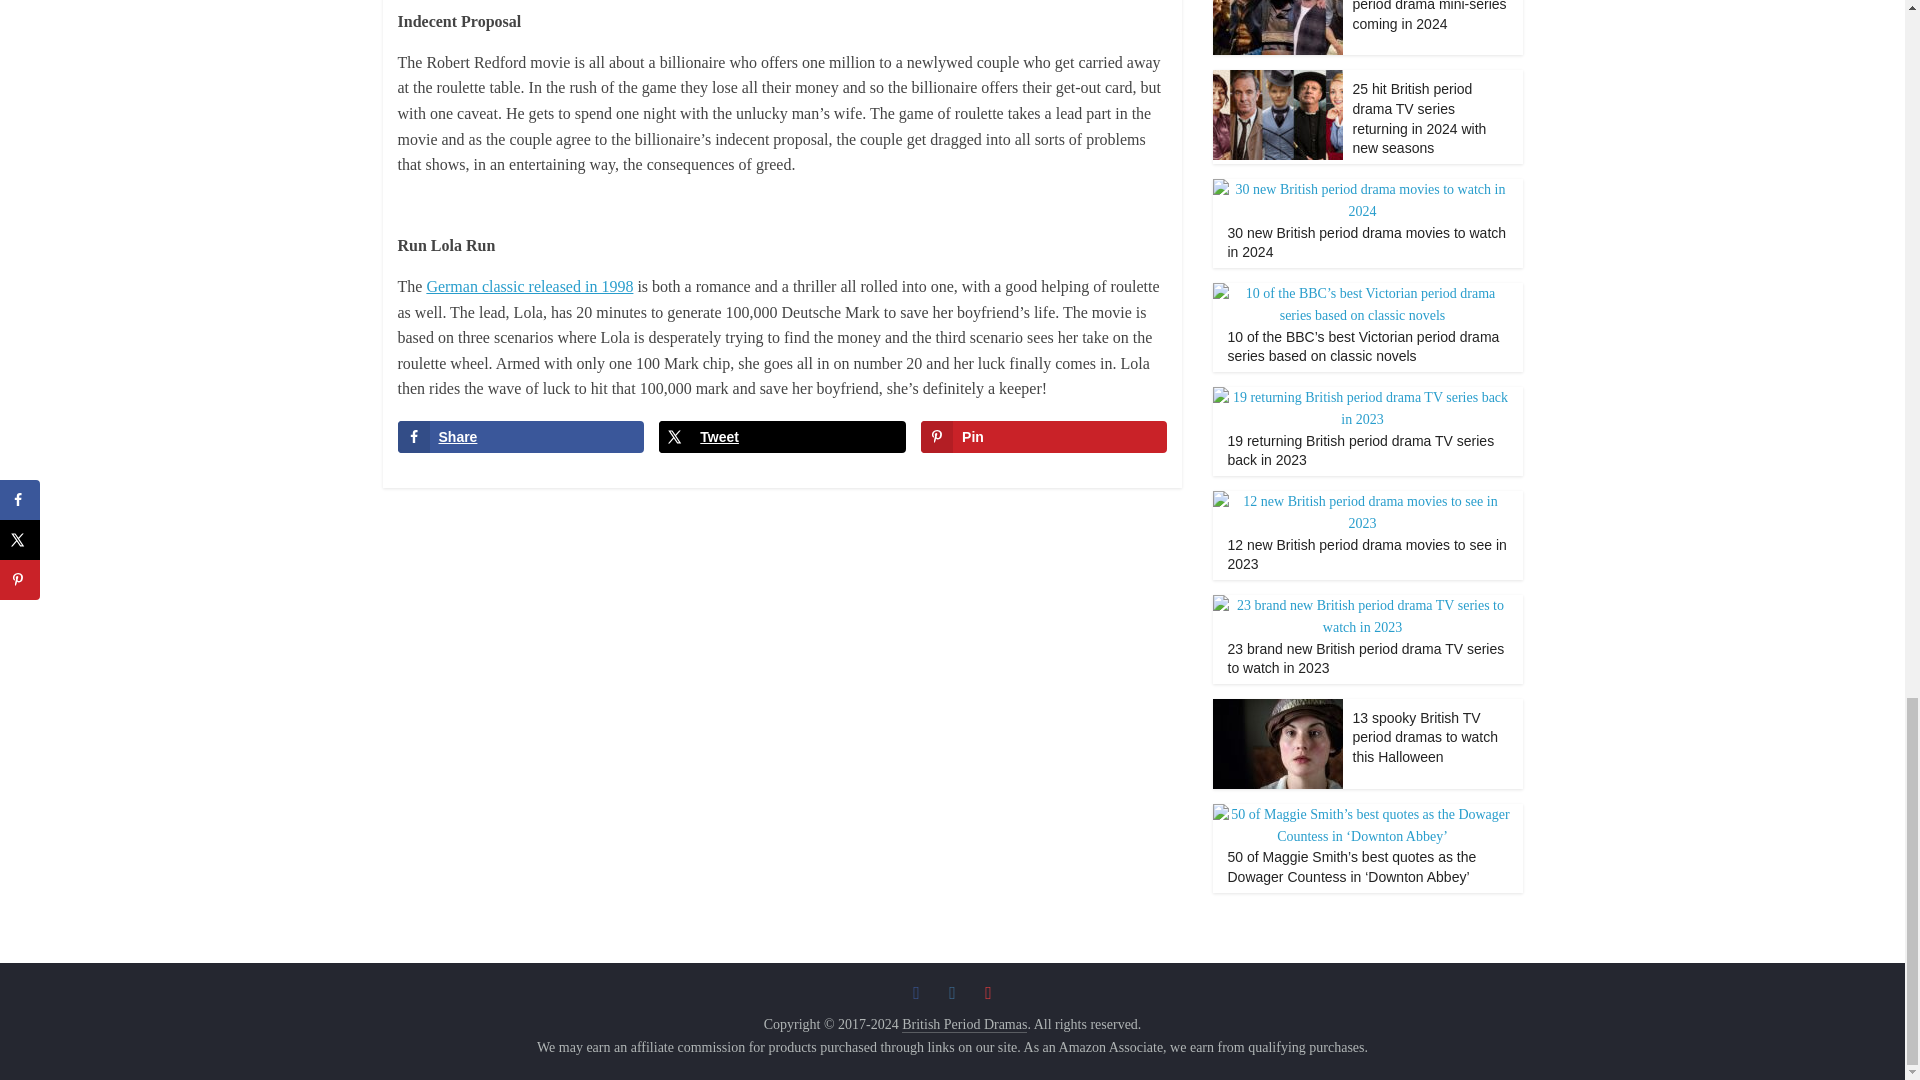 This screenshot has height=1080, width=1920. Describe the element at coordinates (1044, 436) in the screenshot. I see `Pin` at that location.